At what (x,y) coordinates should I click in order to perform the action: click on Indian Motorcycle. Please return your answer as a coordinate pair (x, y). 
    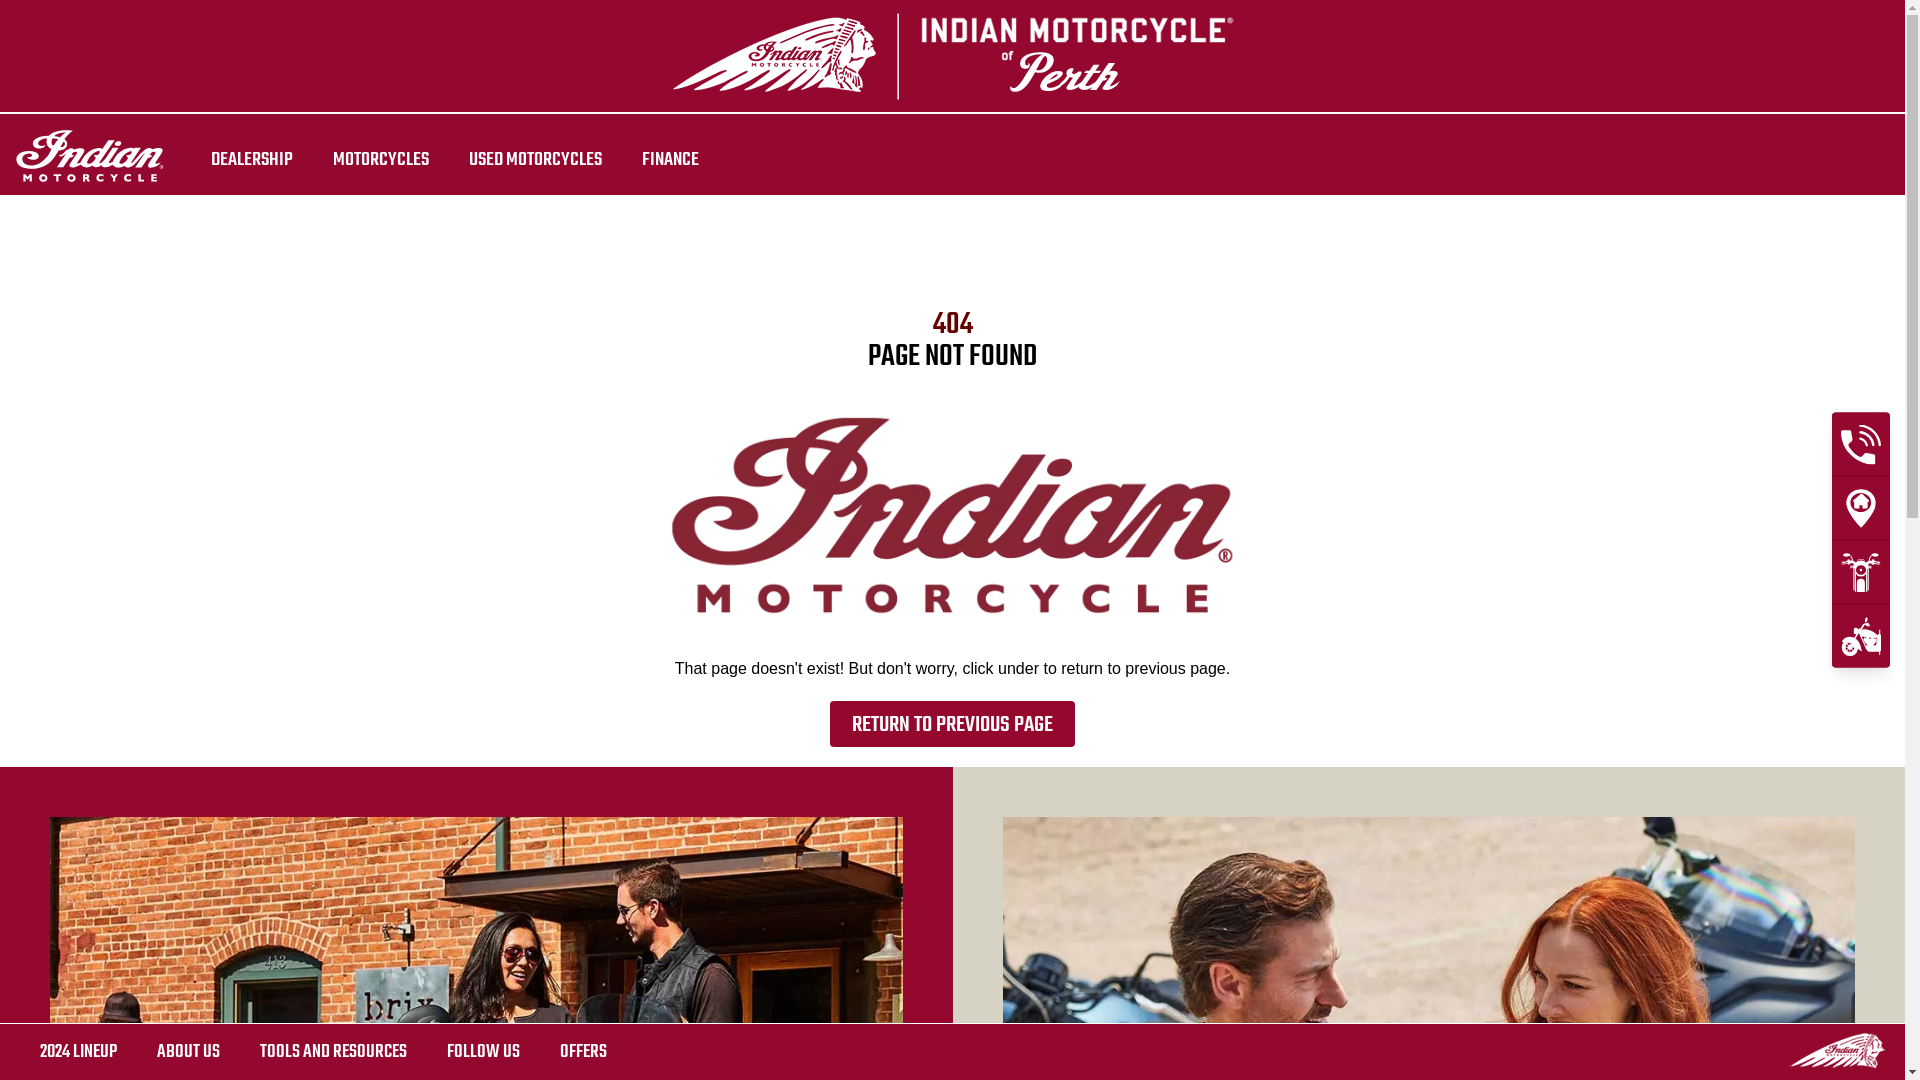
    Looking at the image, I should click on (1837, 1050).